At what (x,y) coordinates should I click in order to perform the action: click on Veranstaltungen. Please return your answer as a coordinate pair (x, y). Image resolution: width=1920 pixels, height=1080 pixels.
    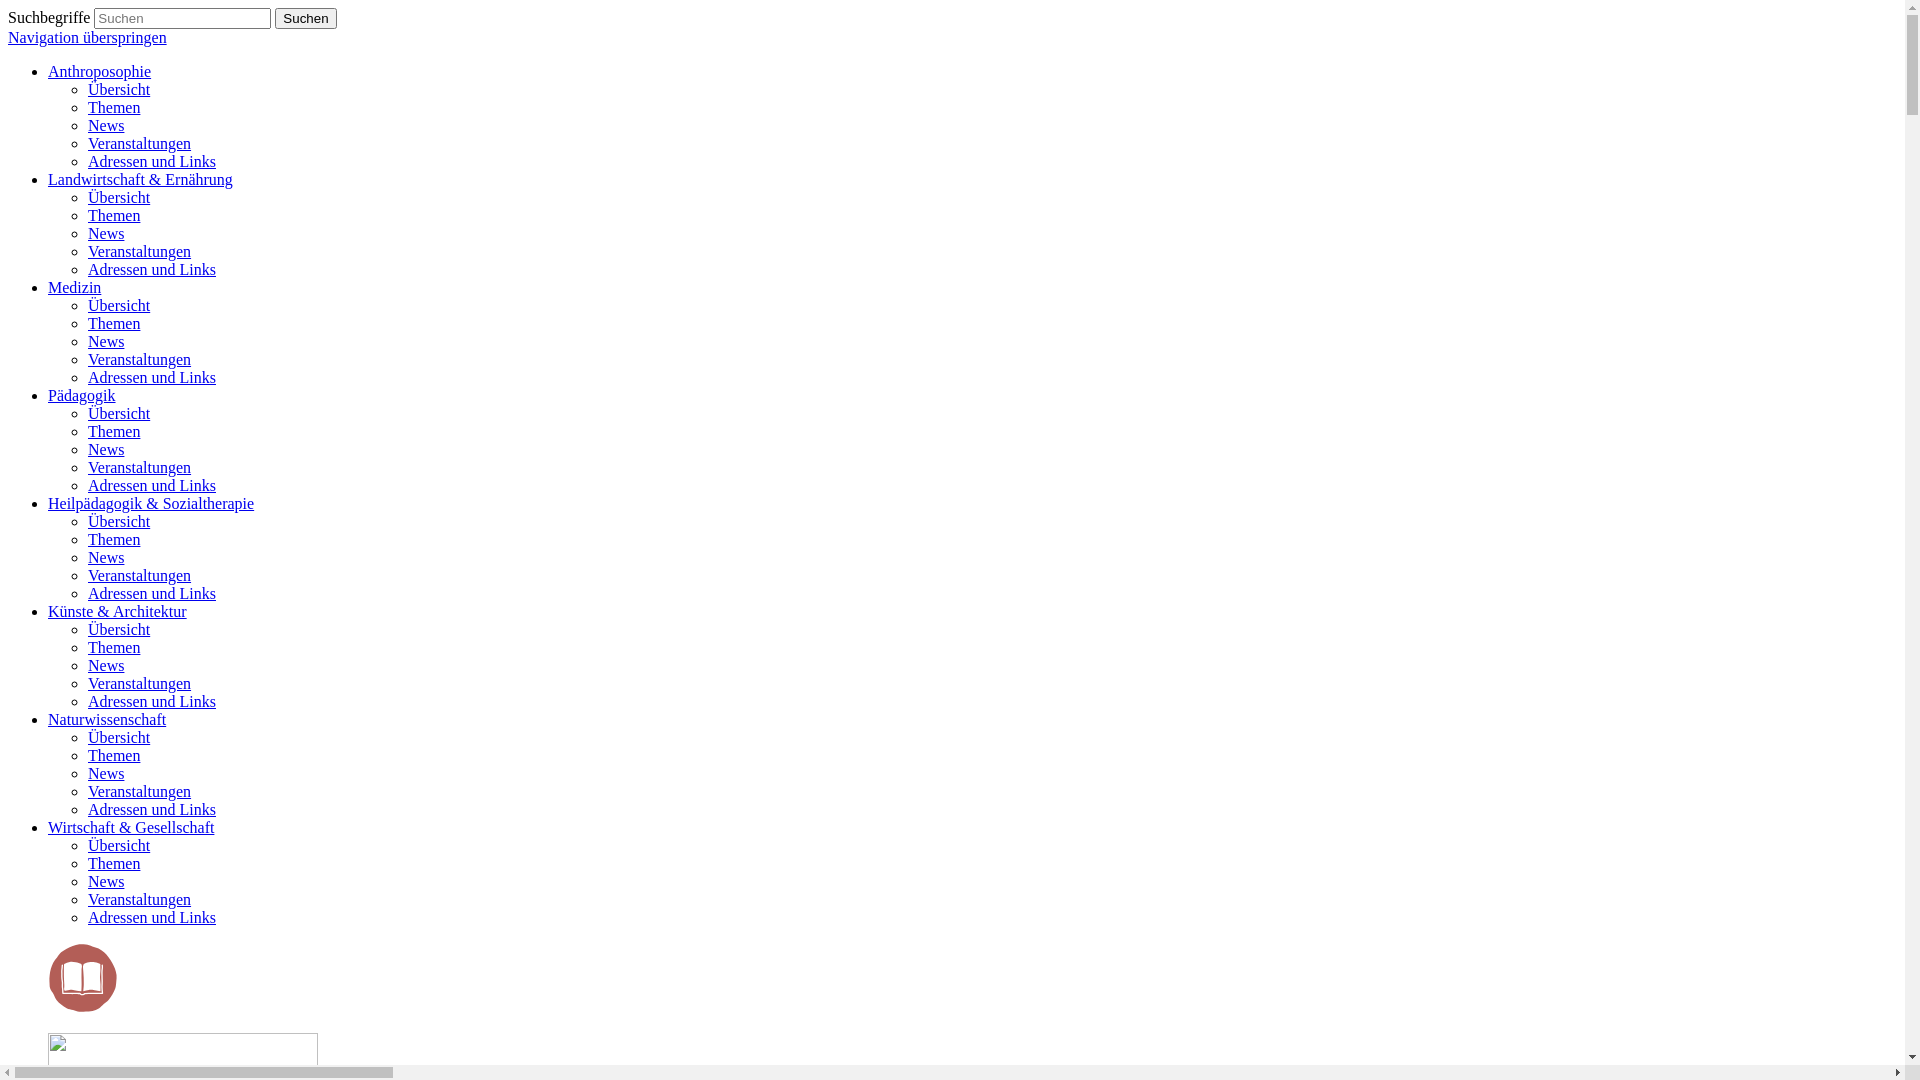
    Looking at the image, I should click on (140, 360).